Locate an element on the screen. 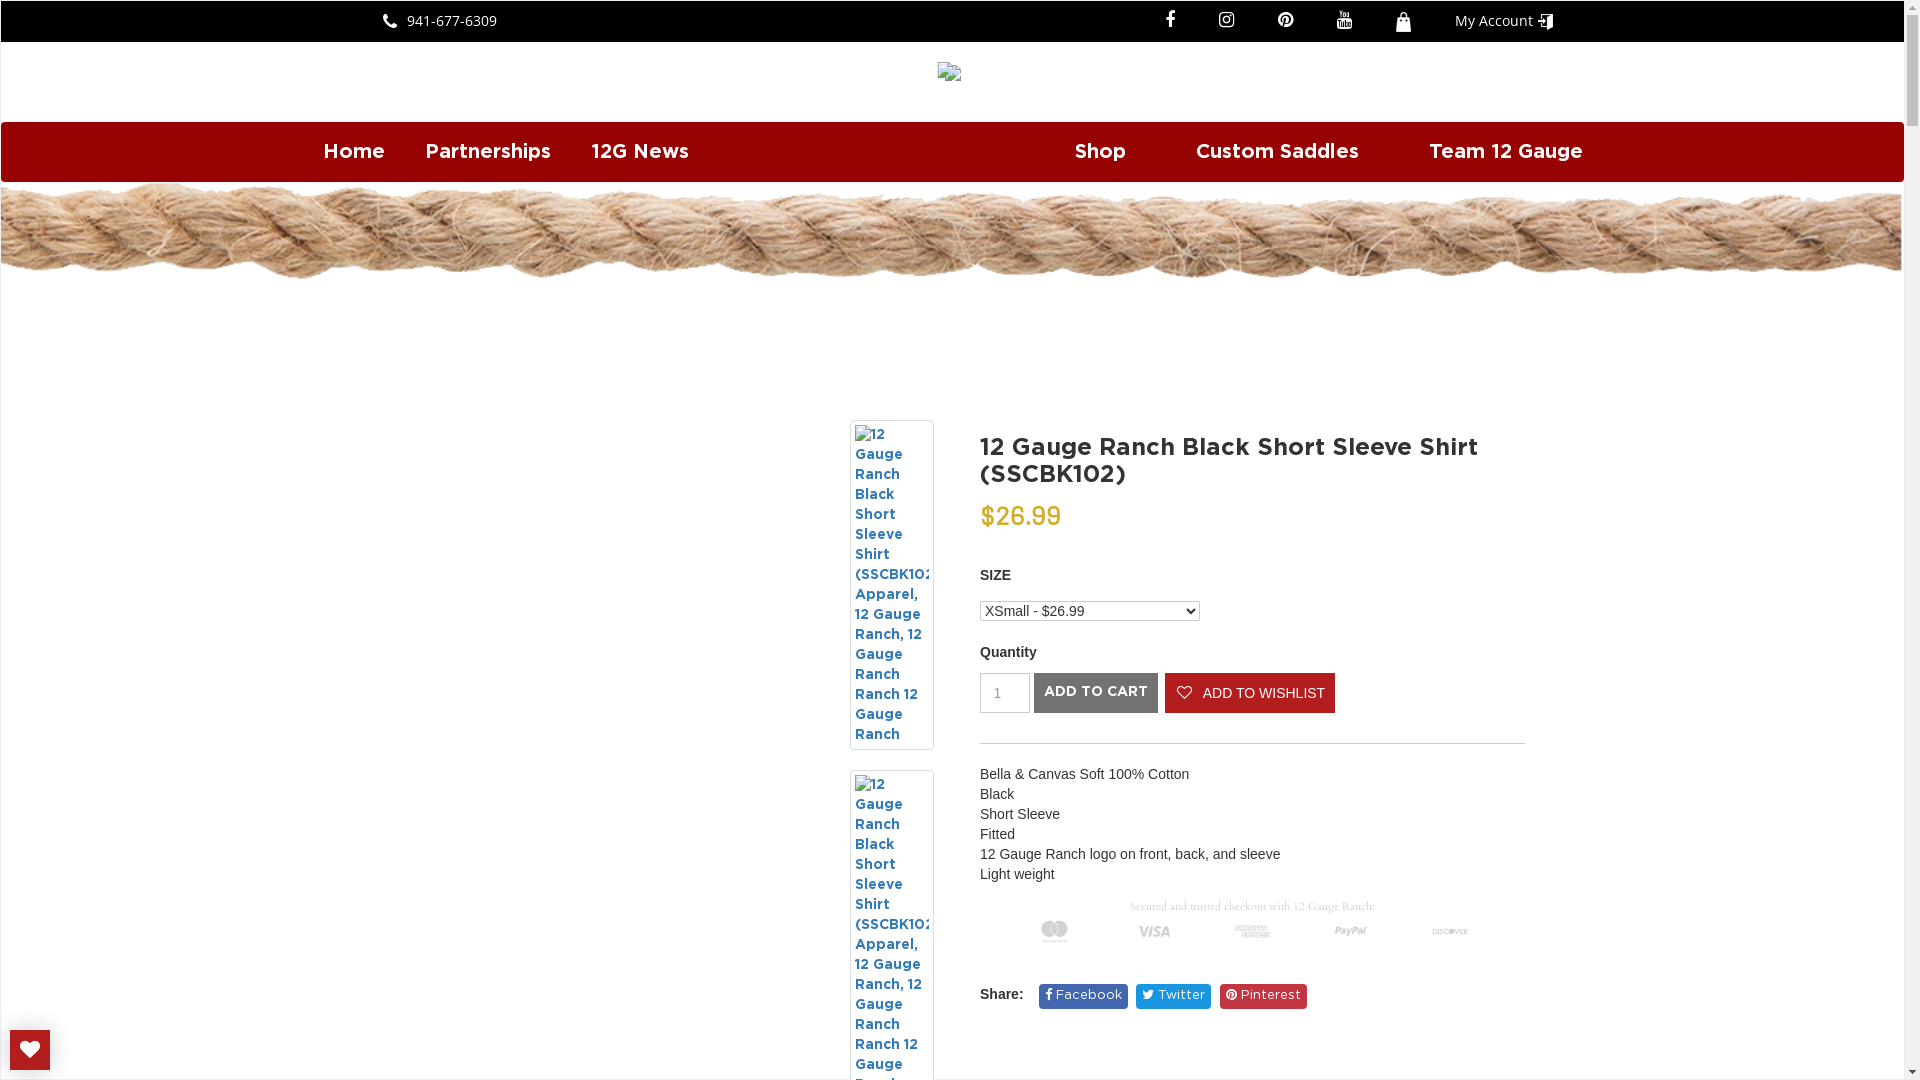  Partnerships is located at coordinates (487, 152).